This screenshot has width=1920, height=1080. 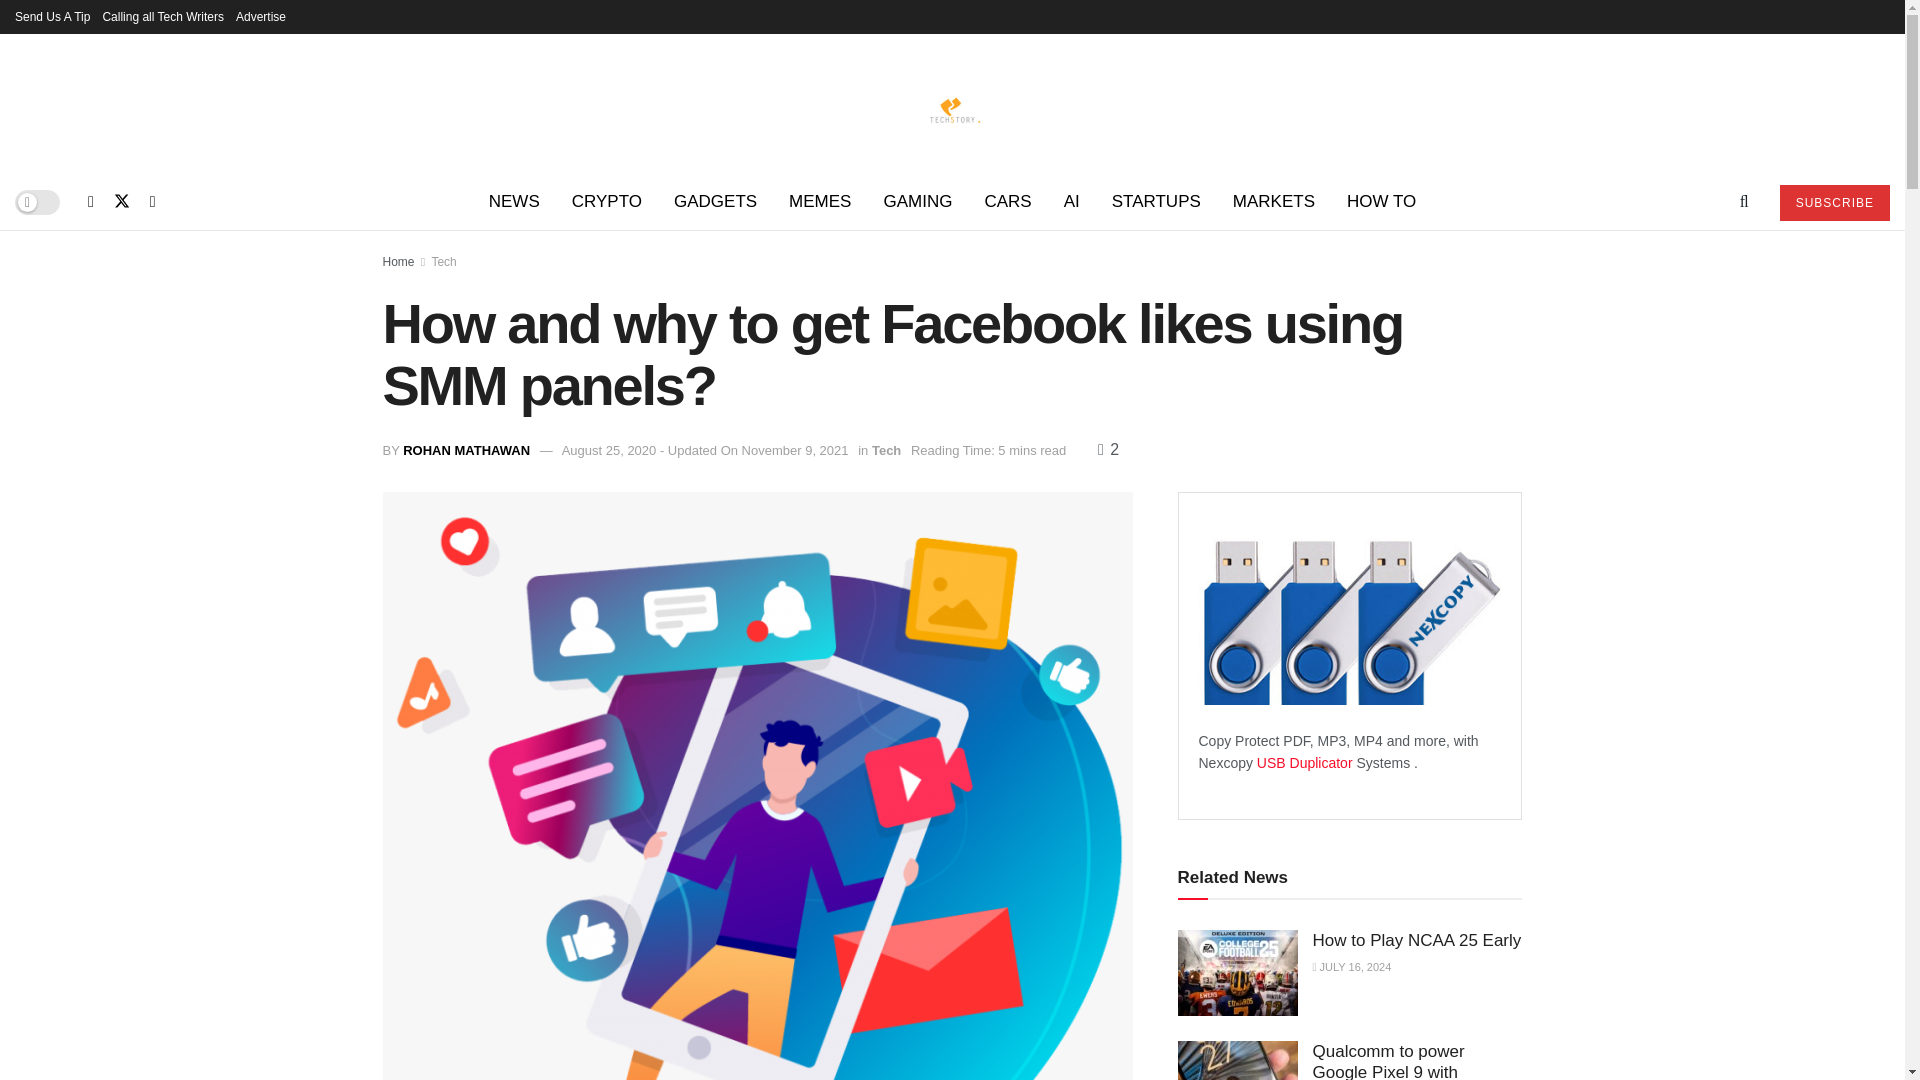 I want to click on MEMES, so click(x=820, y=202).